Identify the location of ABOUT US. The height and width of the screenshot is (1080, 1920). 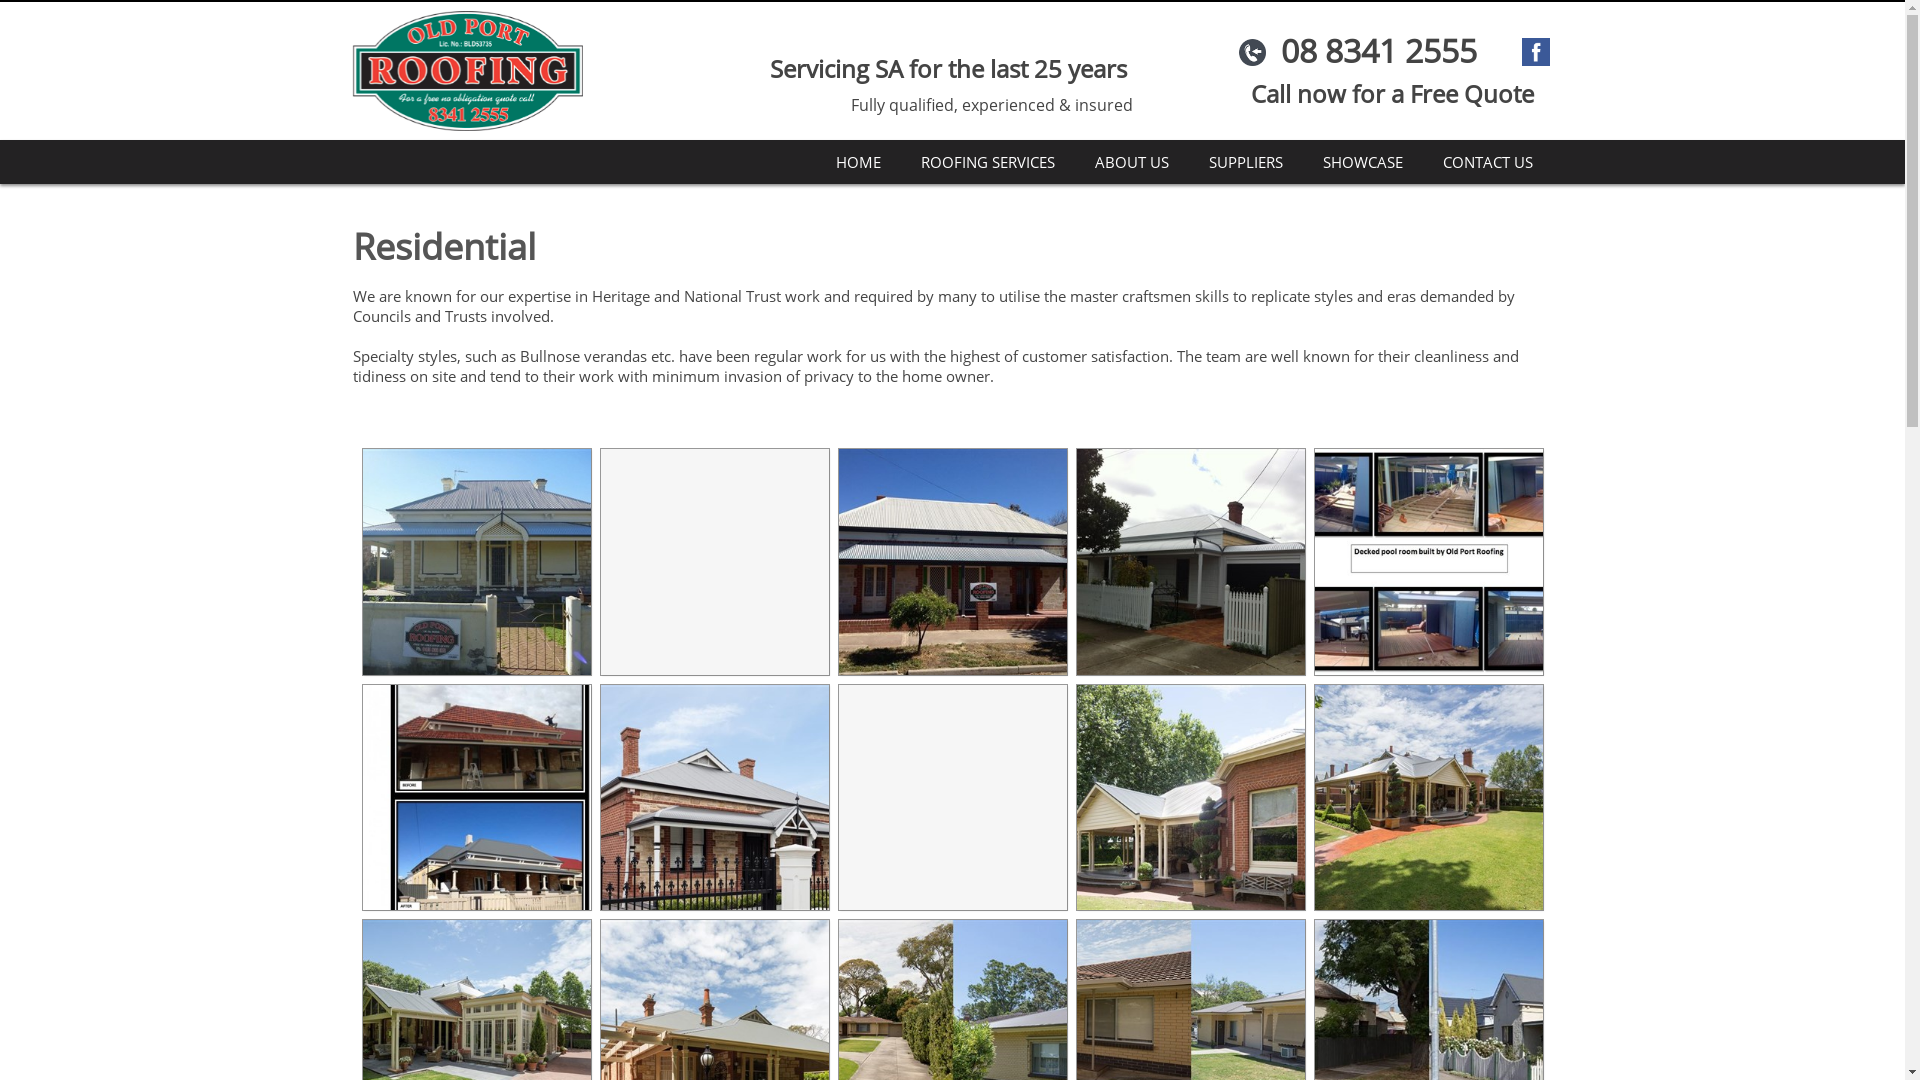
(1131, 162).